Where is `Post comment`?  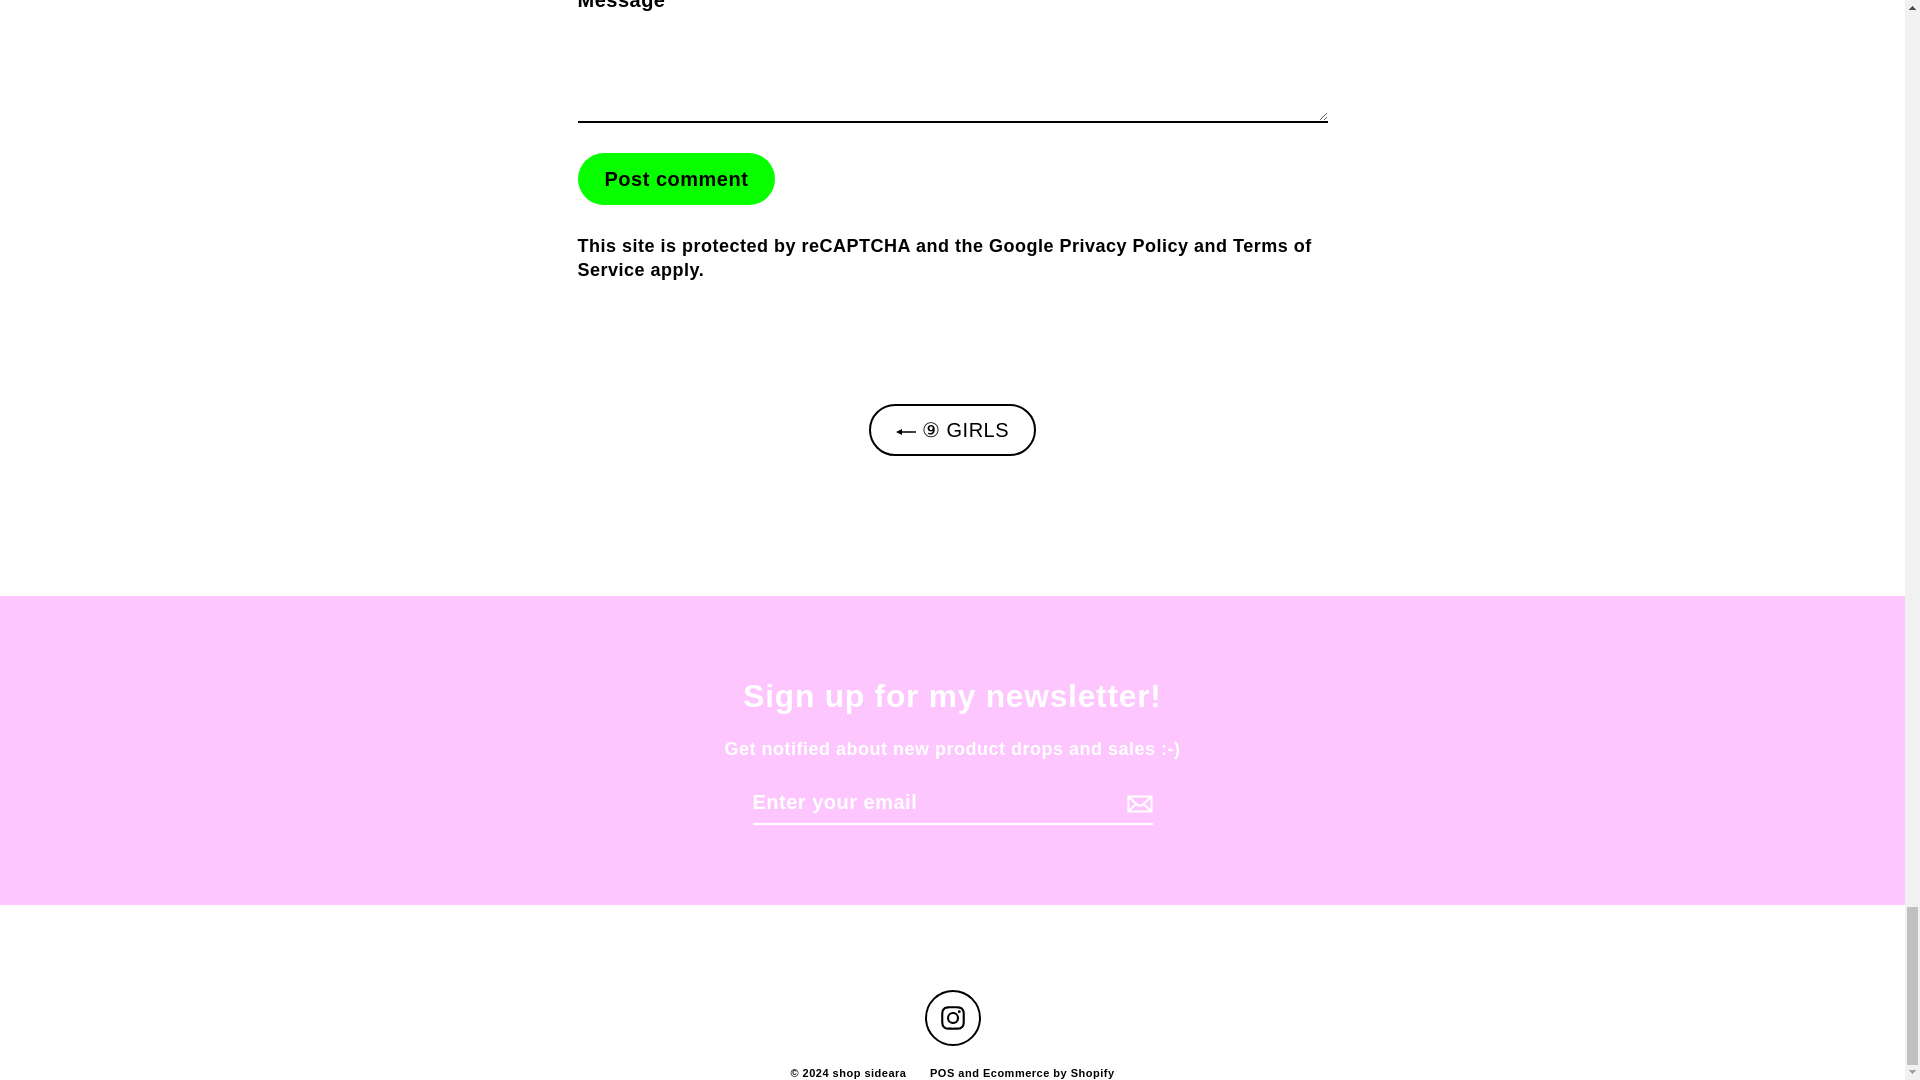 Post comment is located at coordinates (676, 179).